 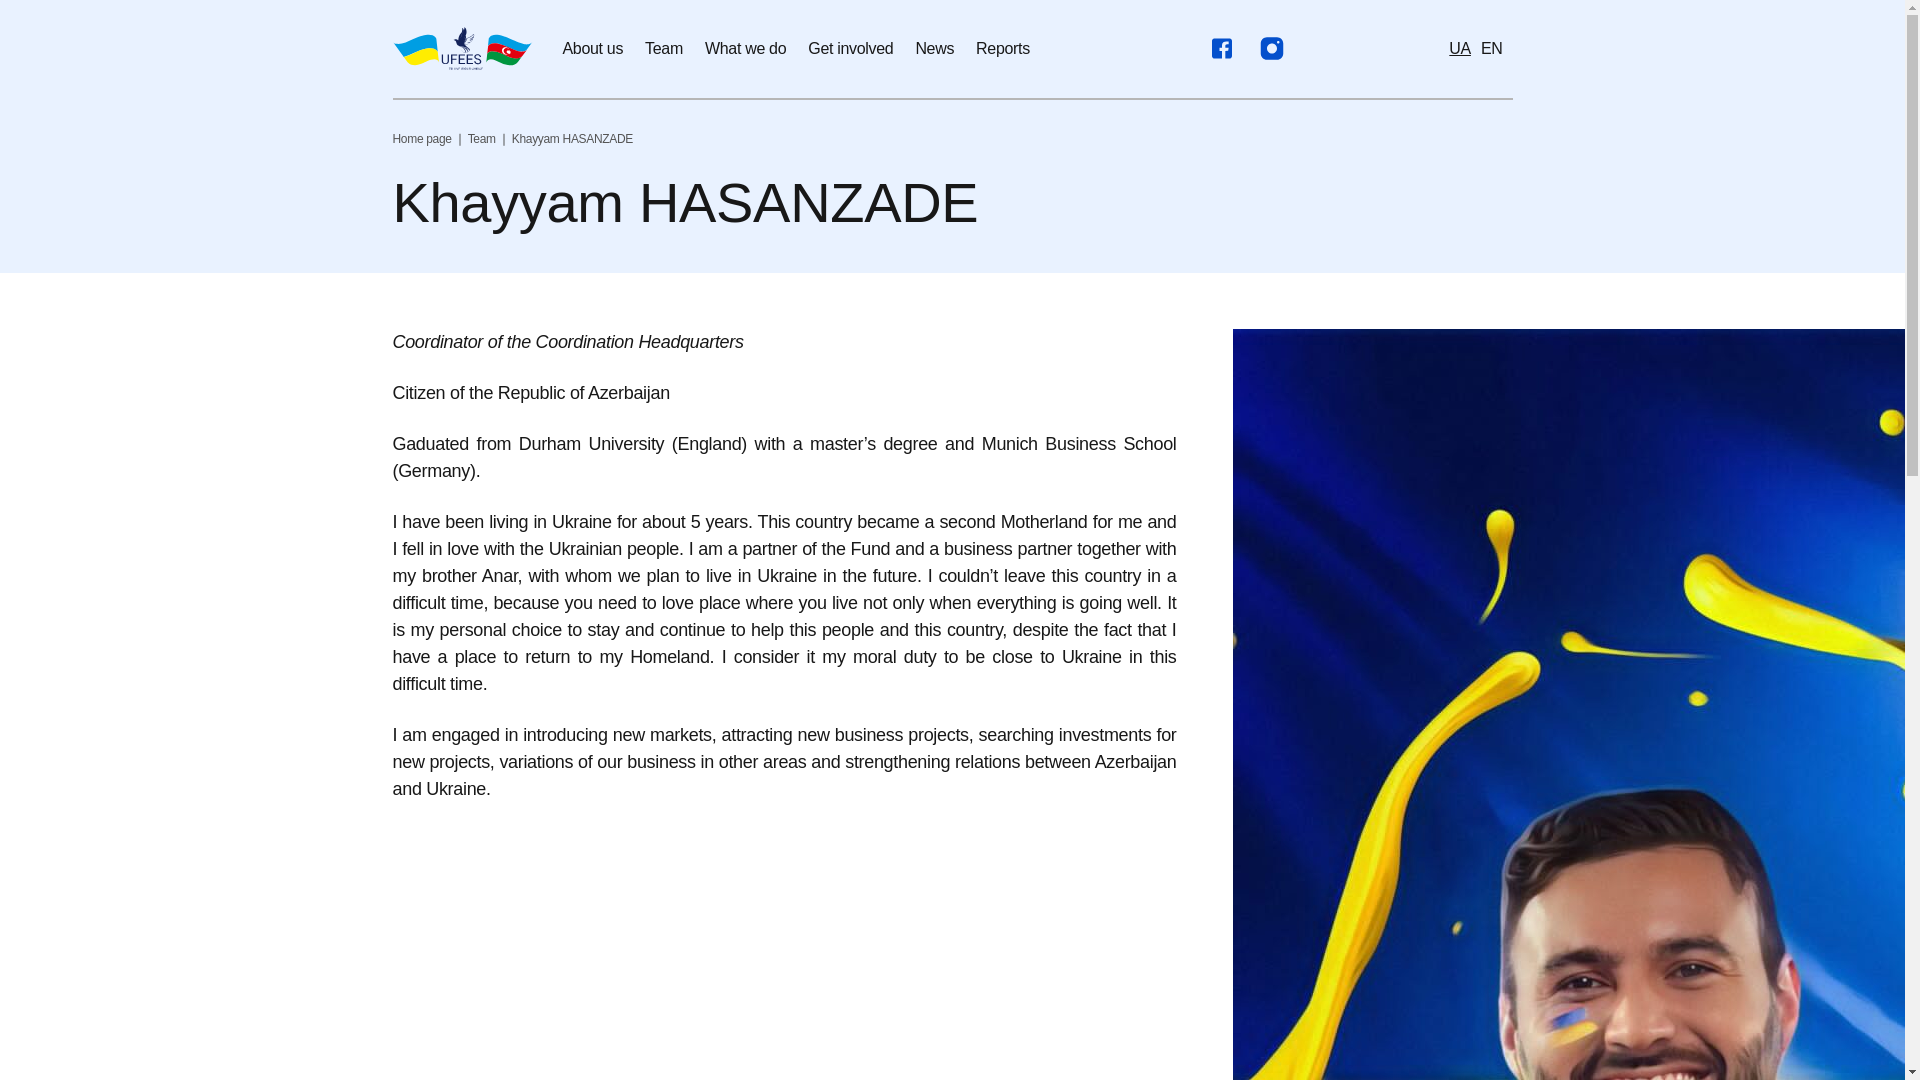 What do you see at coordinates (421, 139) in the screenshot?
I see `Home page` at bounding box center [421, 139].